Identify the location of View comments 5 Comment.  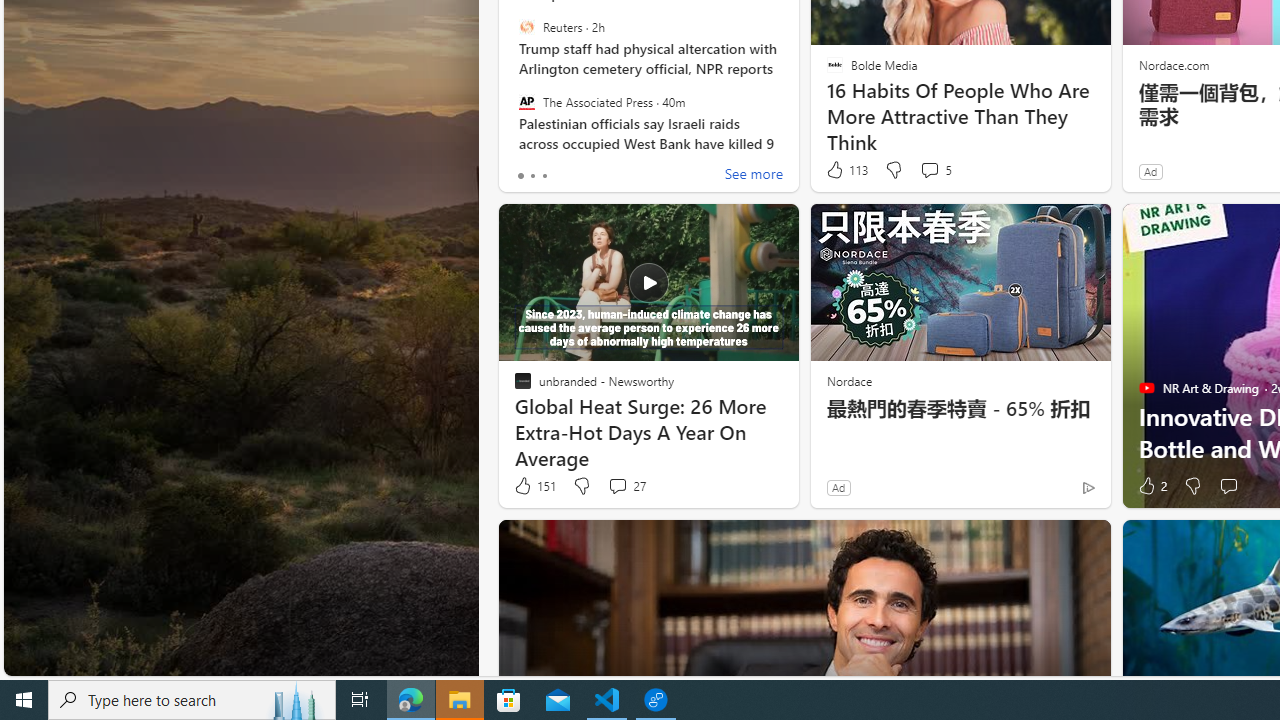
(936, 170).